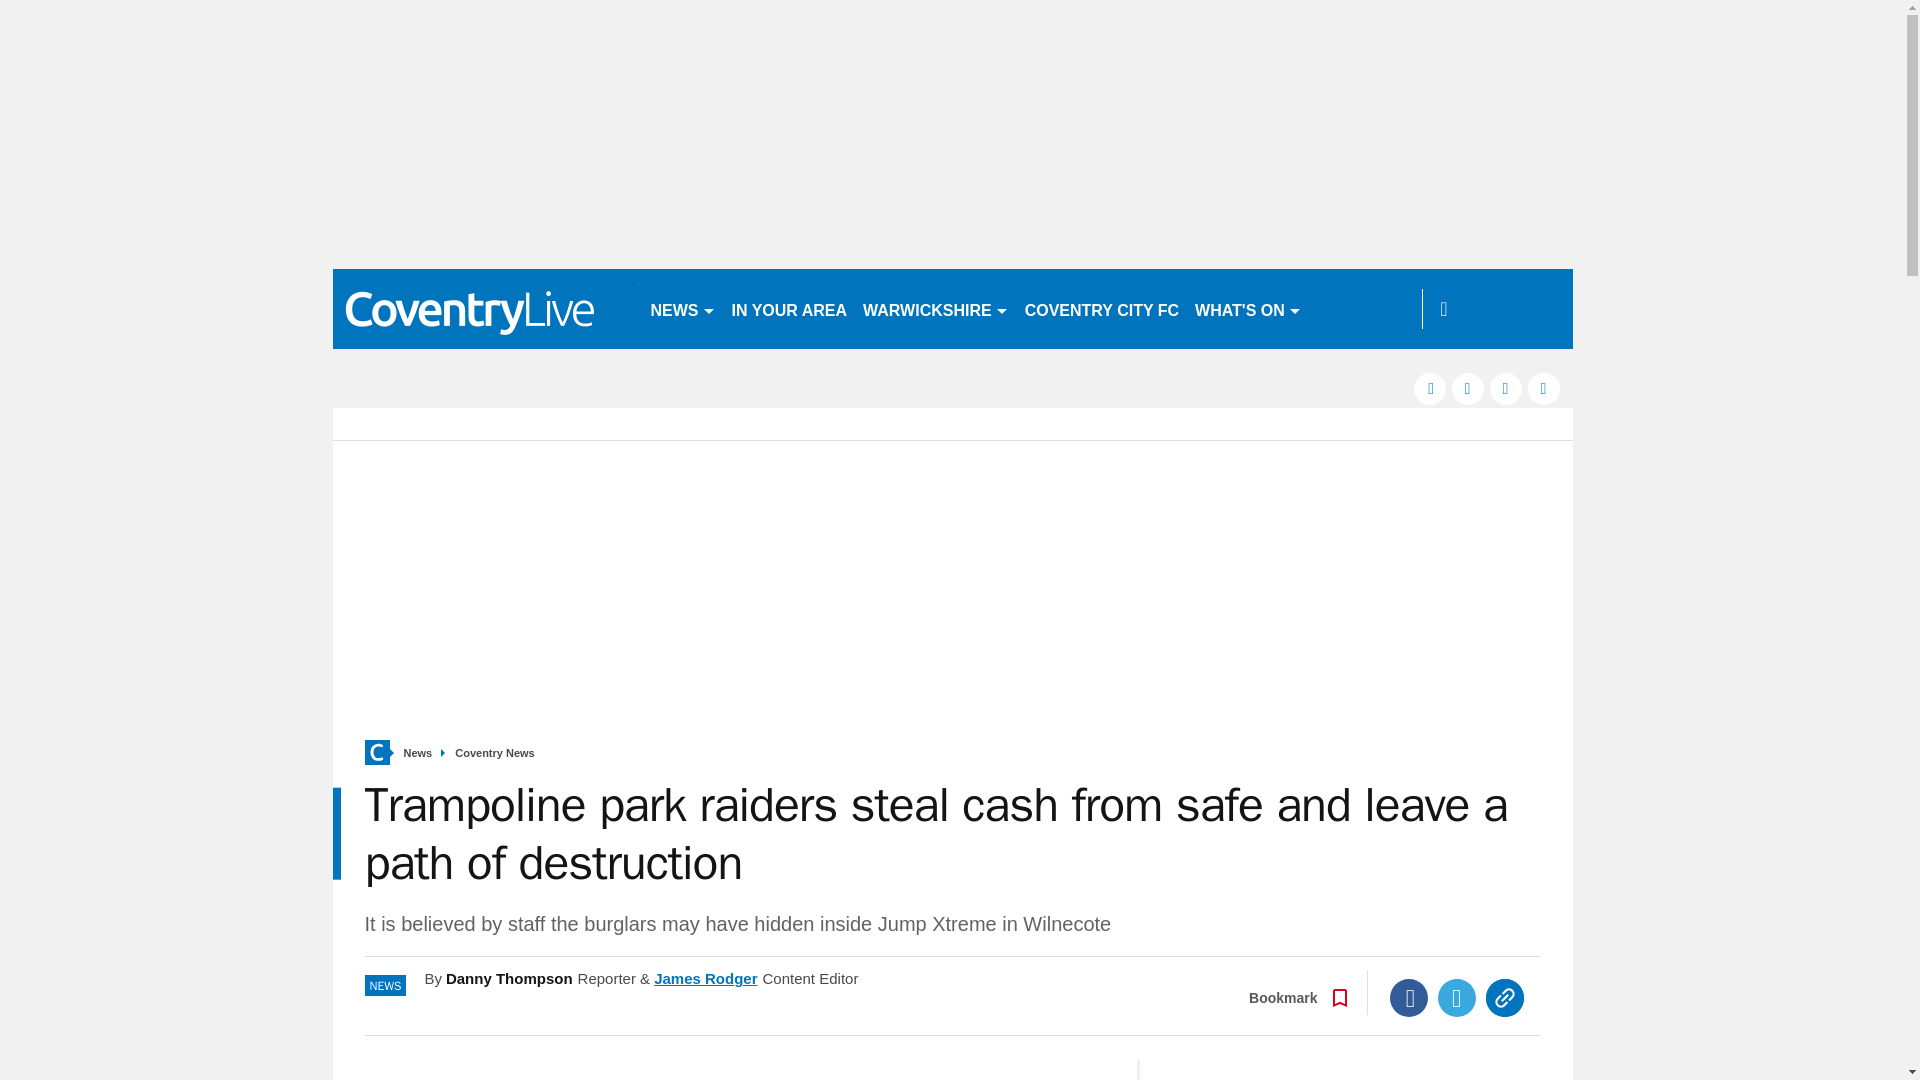 The width and height of the screenshot is (1920, 1080). Describe the element at coordinates (1544, 388) in the screenshot. I see `instagram` at that location.